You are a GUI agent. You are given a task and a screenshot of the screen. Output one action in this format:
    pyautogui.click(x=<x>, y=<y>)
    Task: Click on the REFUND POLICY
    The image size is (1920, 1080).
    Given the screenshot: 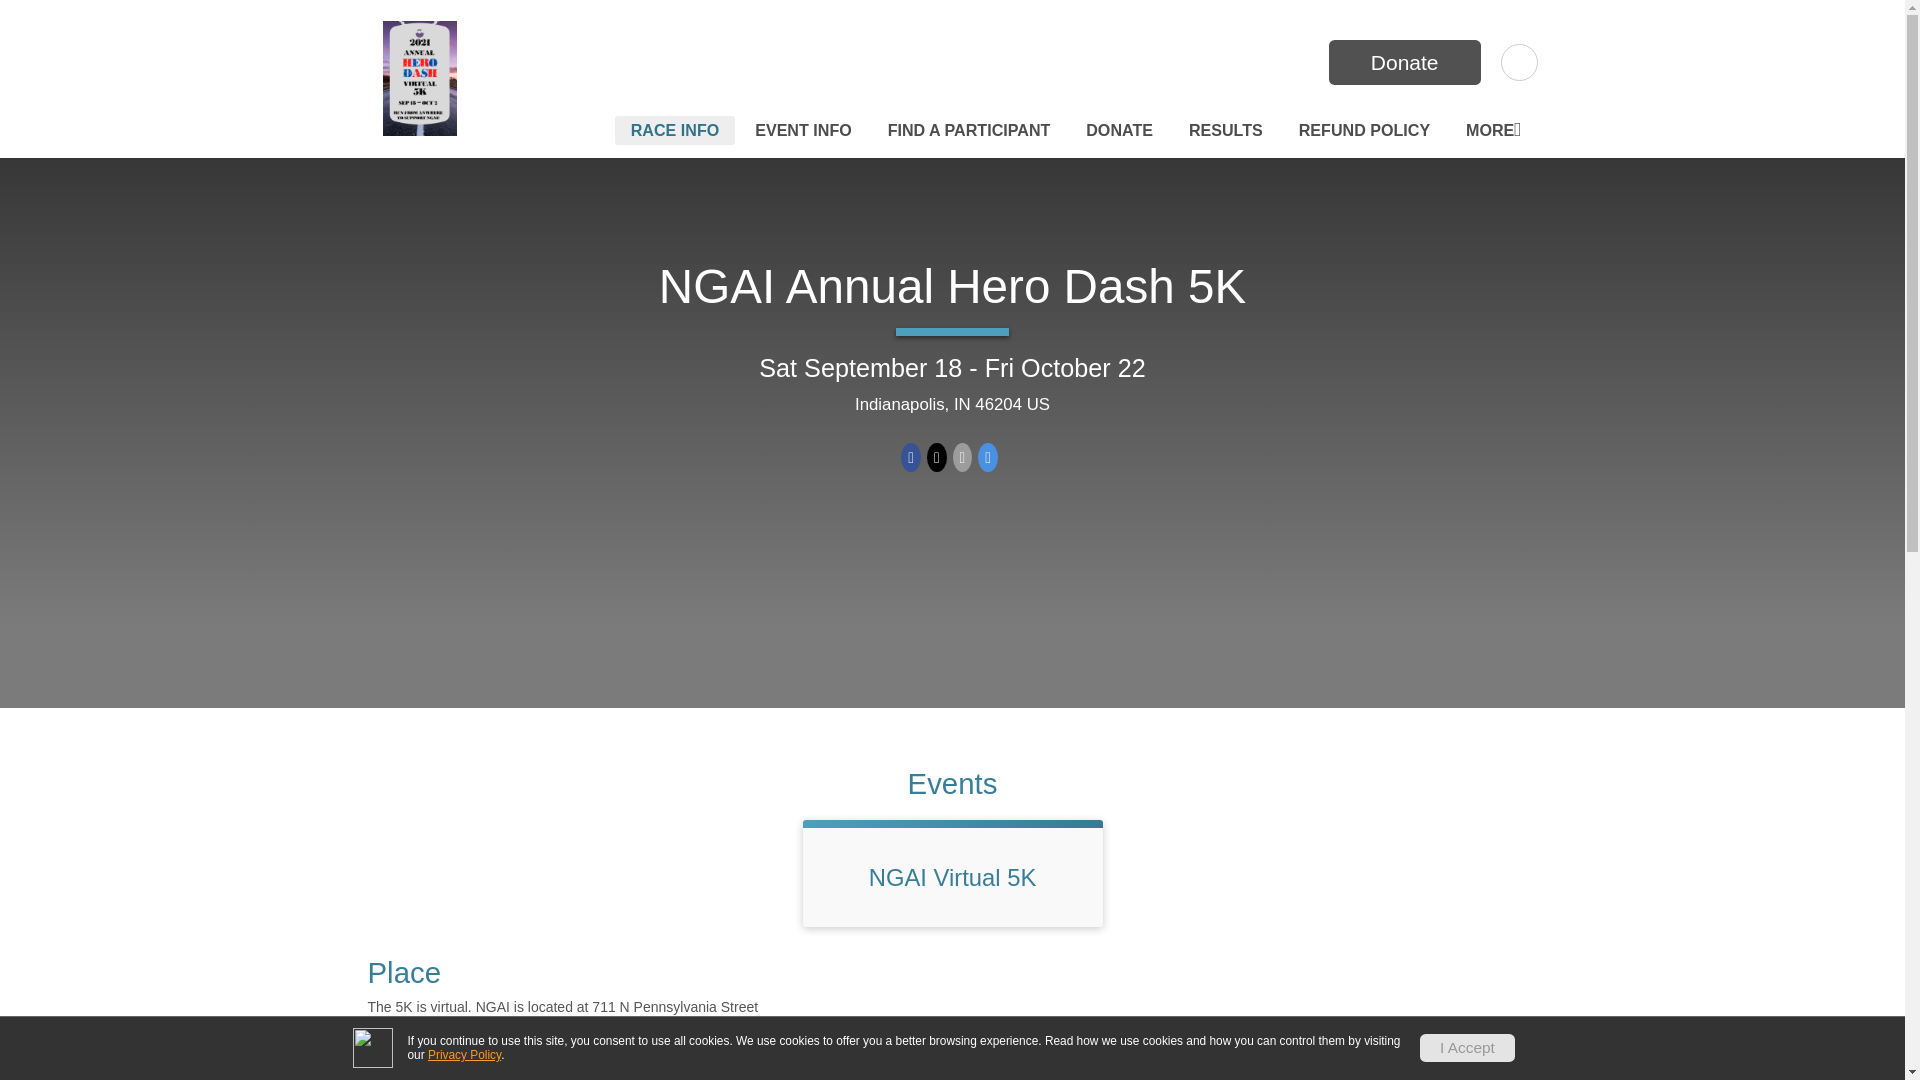 What is the action you would take?
    pyautogui.click(x=1364, y=130)
    